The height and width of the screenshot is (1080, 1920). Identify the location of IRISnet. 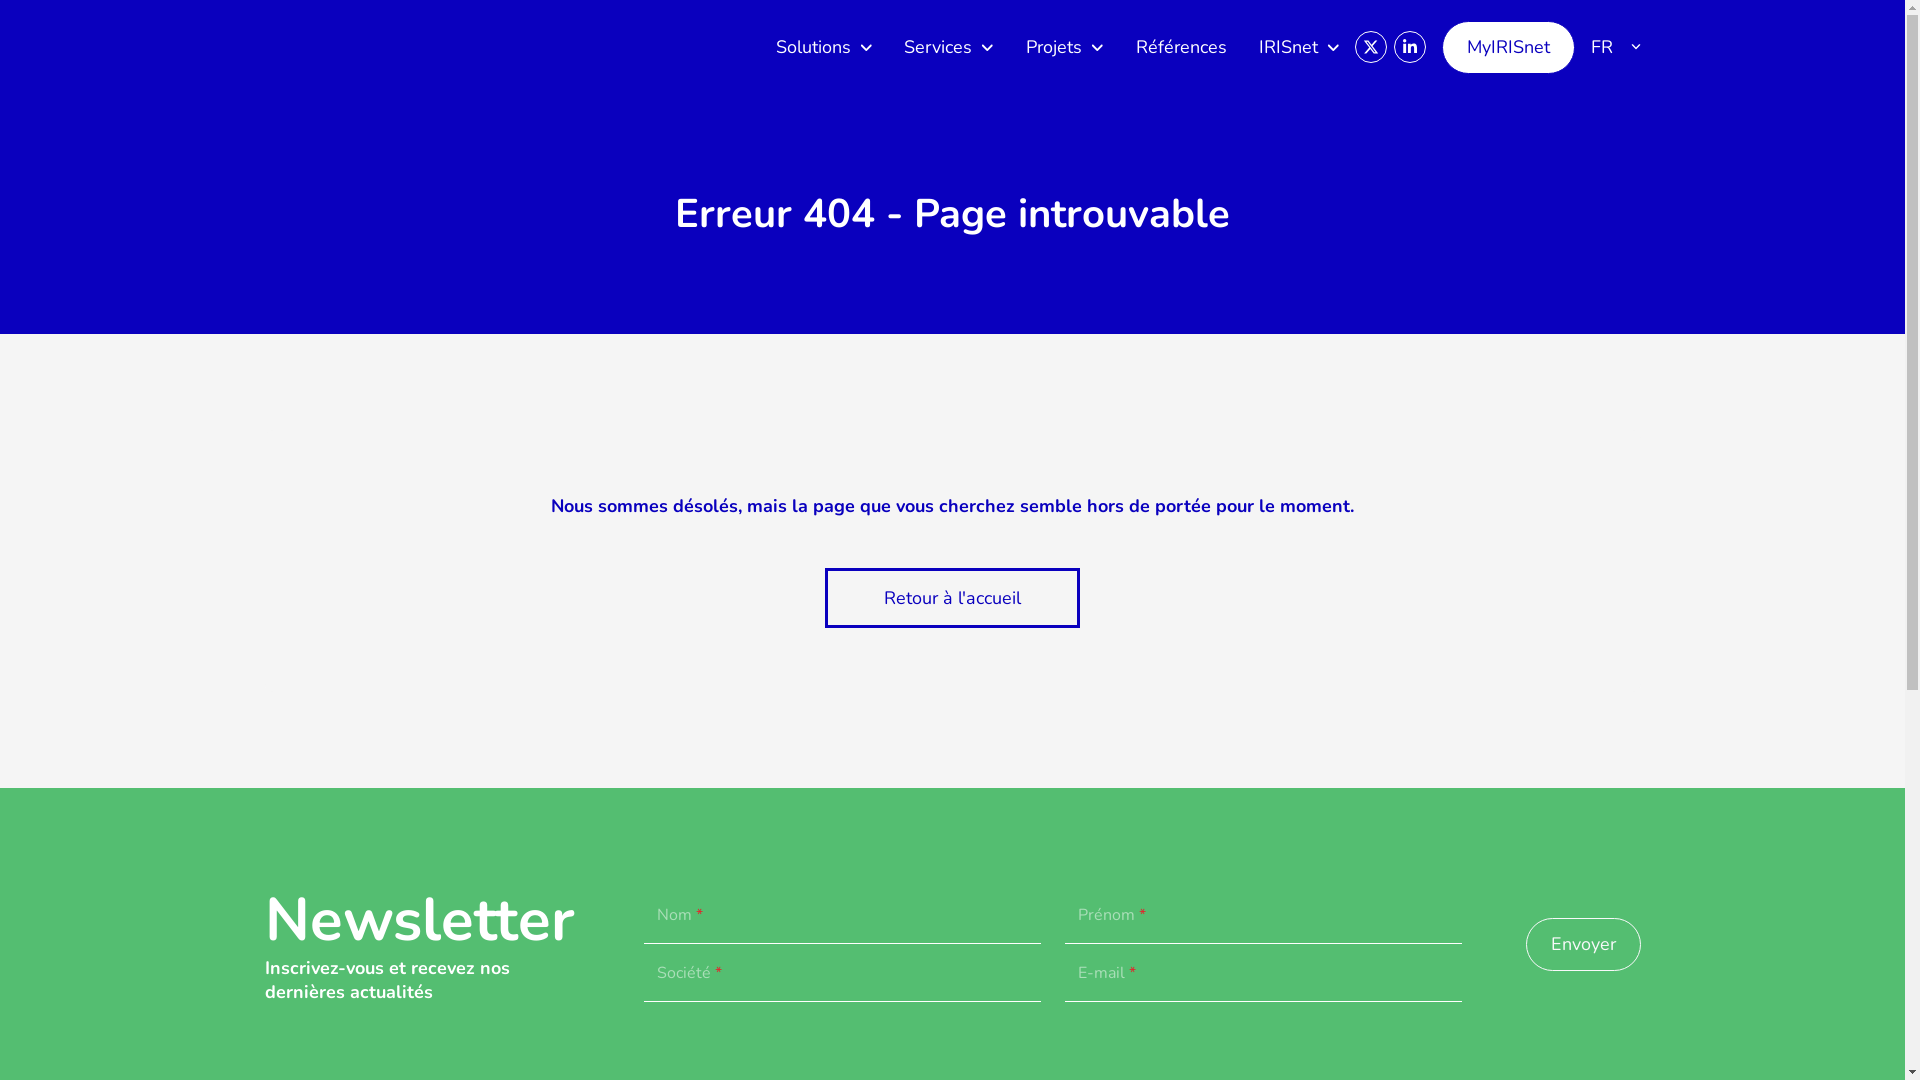
(1300, 48).